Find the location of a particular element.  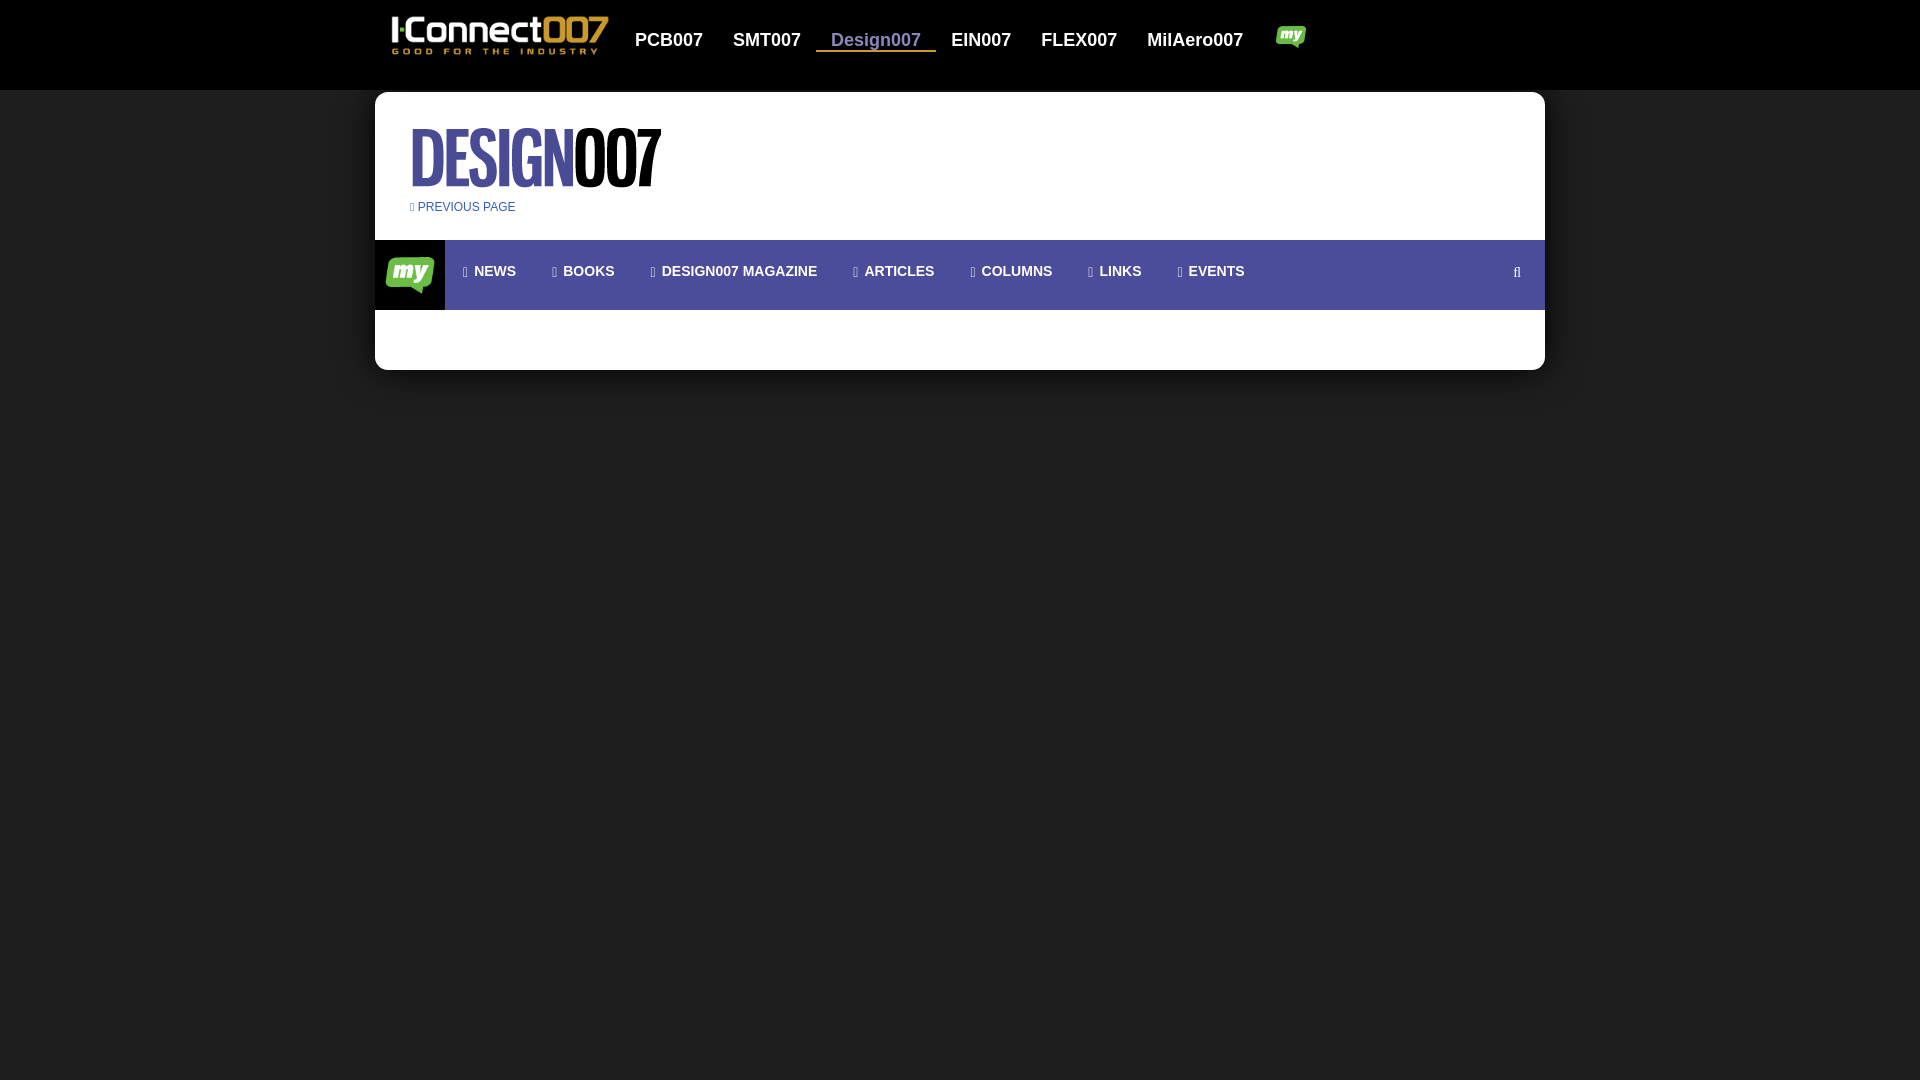

EIN007 is located at coordinates (993, 40).